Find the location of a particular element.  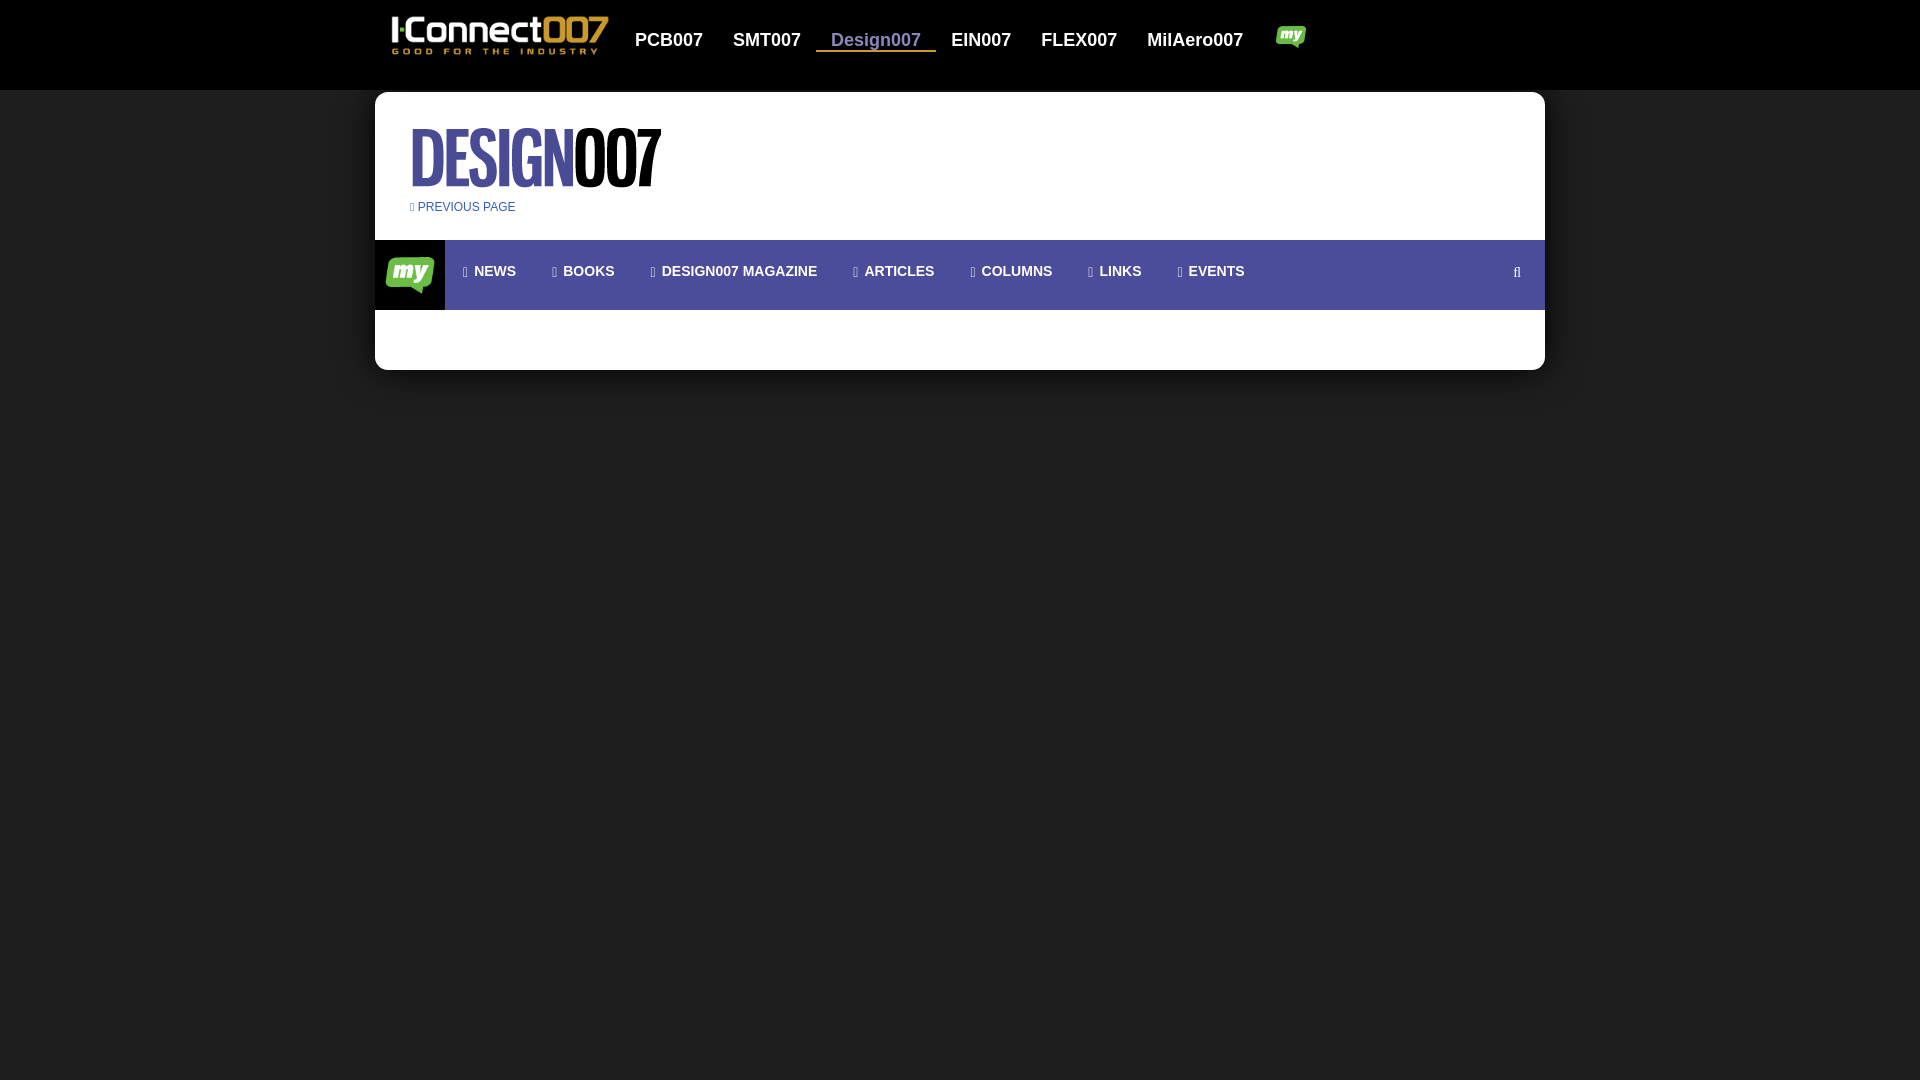

EIN007 is located at coordinates (993, 40).